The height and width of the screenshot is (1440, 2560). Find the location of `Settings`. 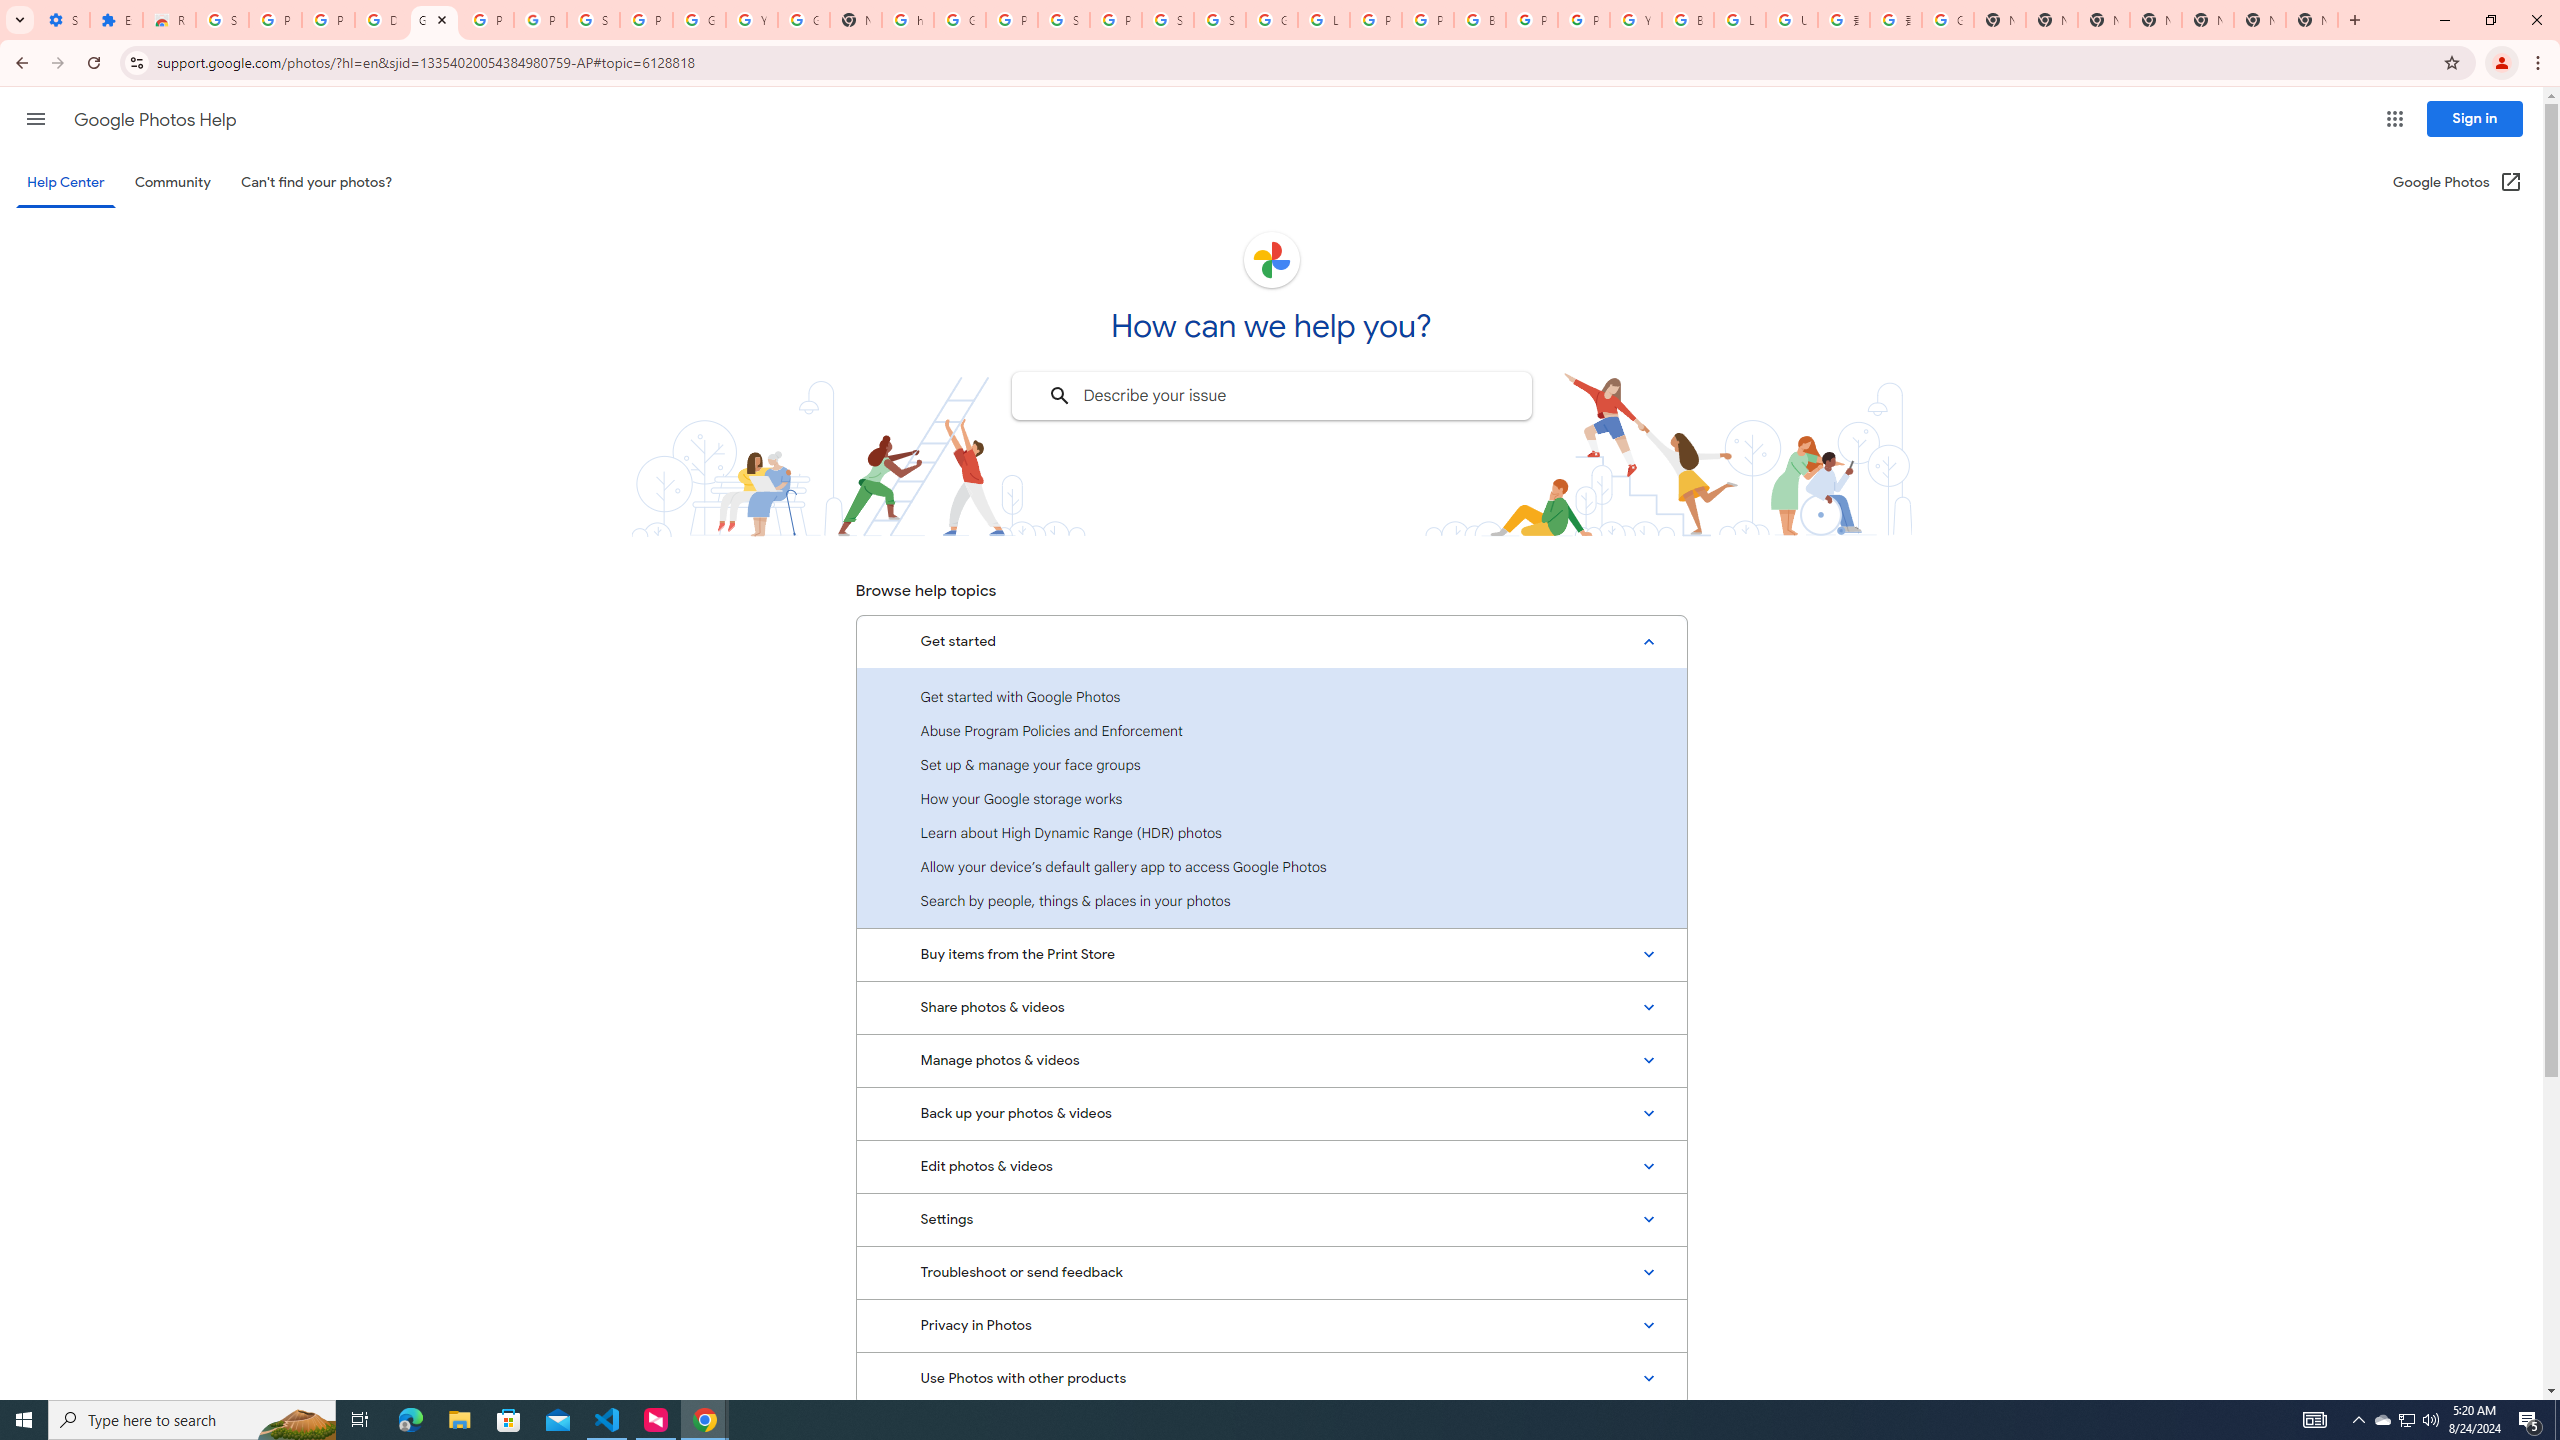

Settings is located at coordinates (1271, 1219).